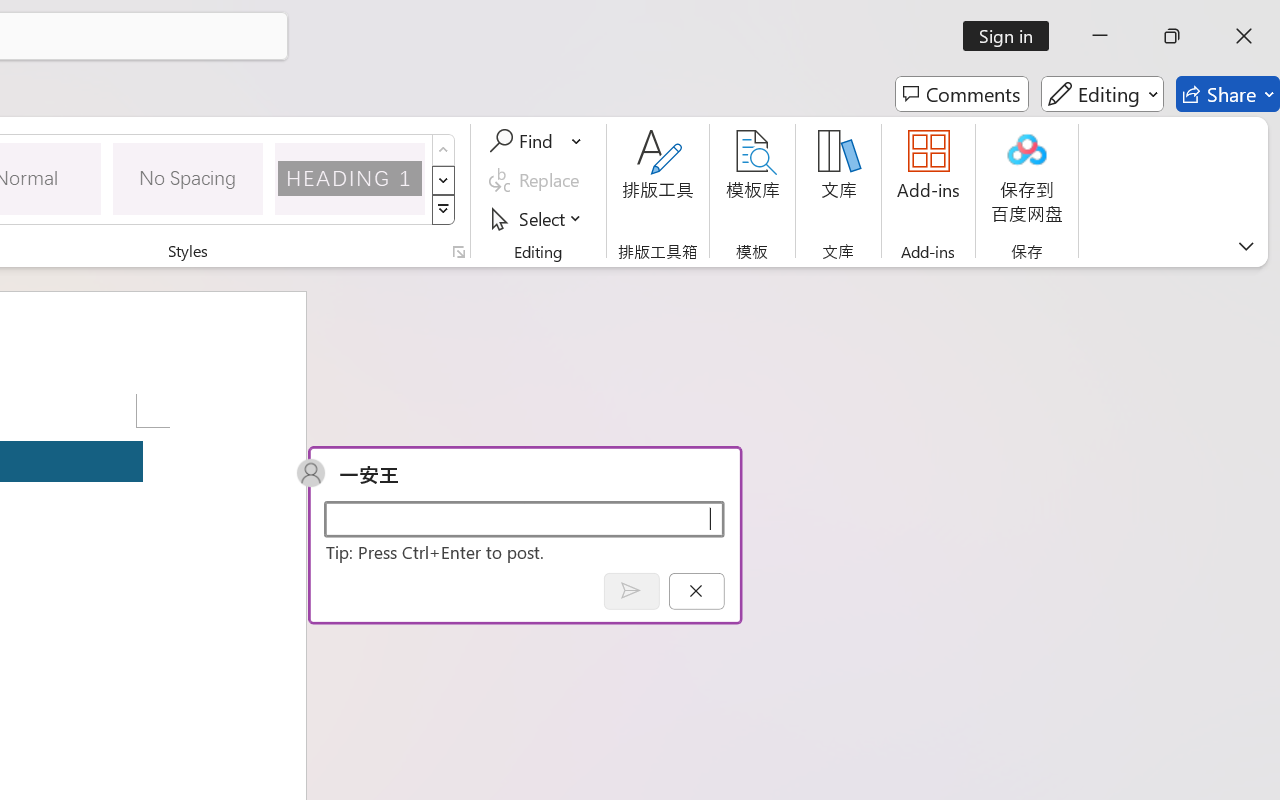 Image resolution: width=1280 pixels, height=800 pixels. Describe the element at coordinates (696, 590) in the screenshot. I see `Cancel` at that location.